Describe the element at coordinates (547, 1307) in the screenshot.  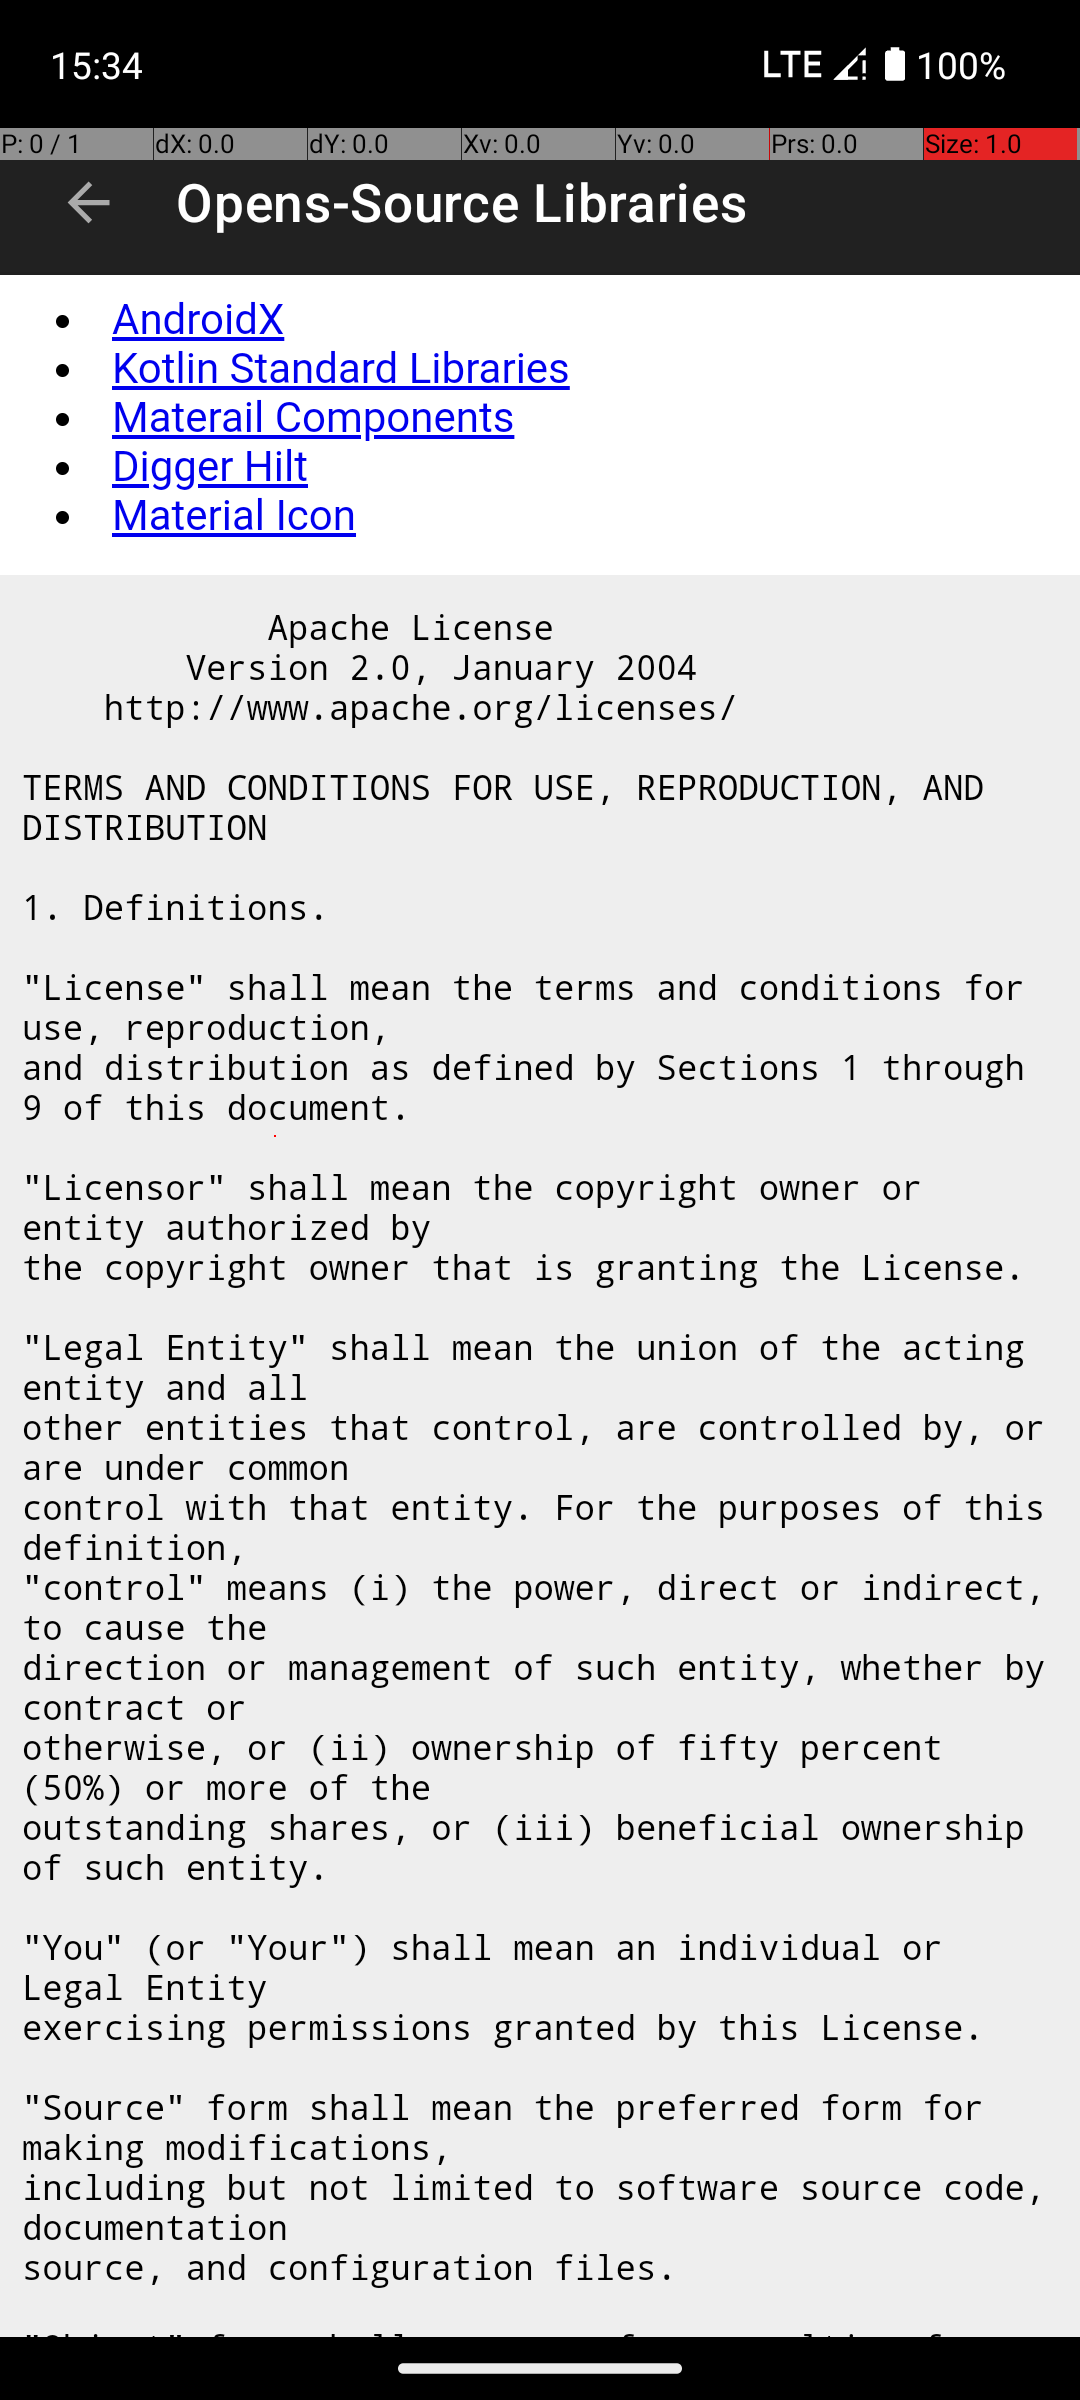
I see `Open Source Licenses` at that location.